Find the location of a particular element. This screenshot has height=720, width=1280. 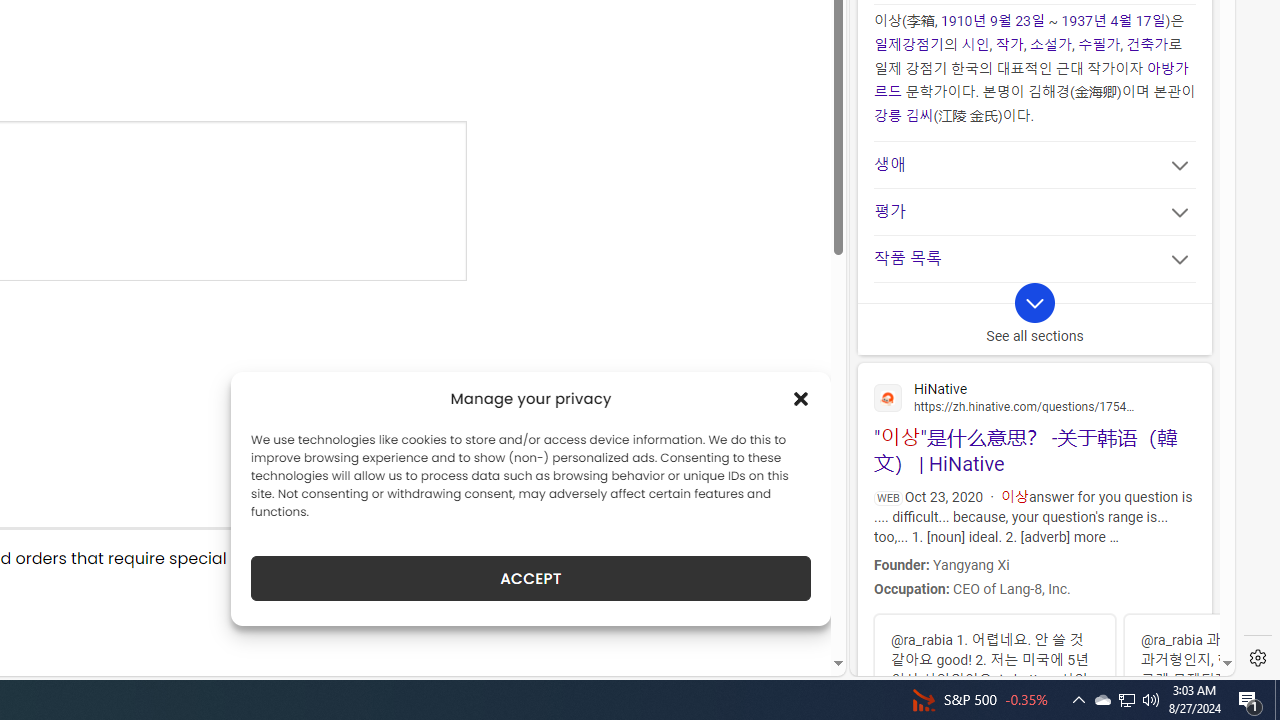

Class: cmplz-close is located at coordinates (801, 398).